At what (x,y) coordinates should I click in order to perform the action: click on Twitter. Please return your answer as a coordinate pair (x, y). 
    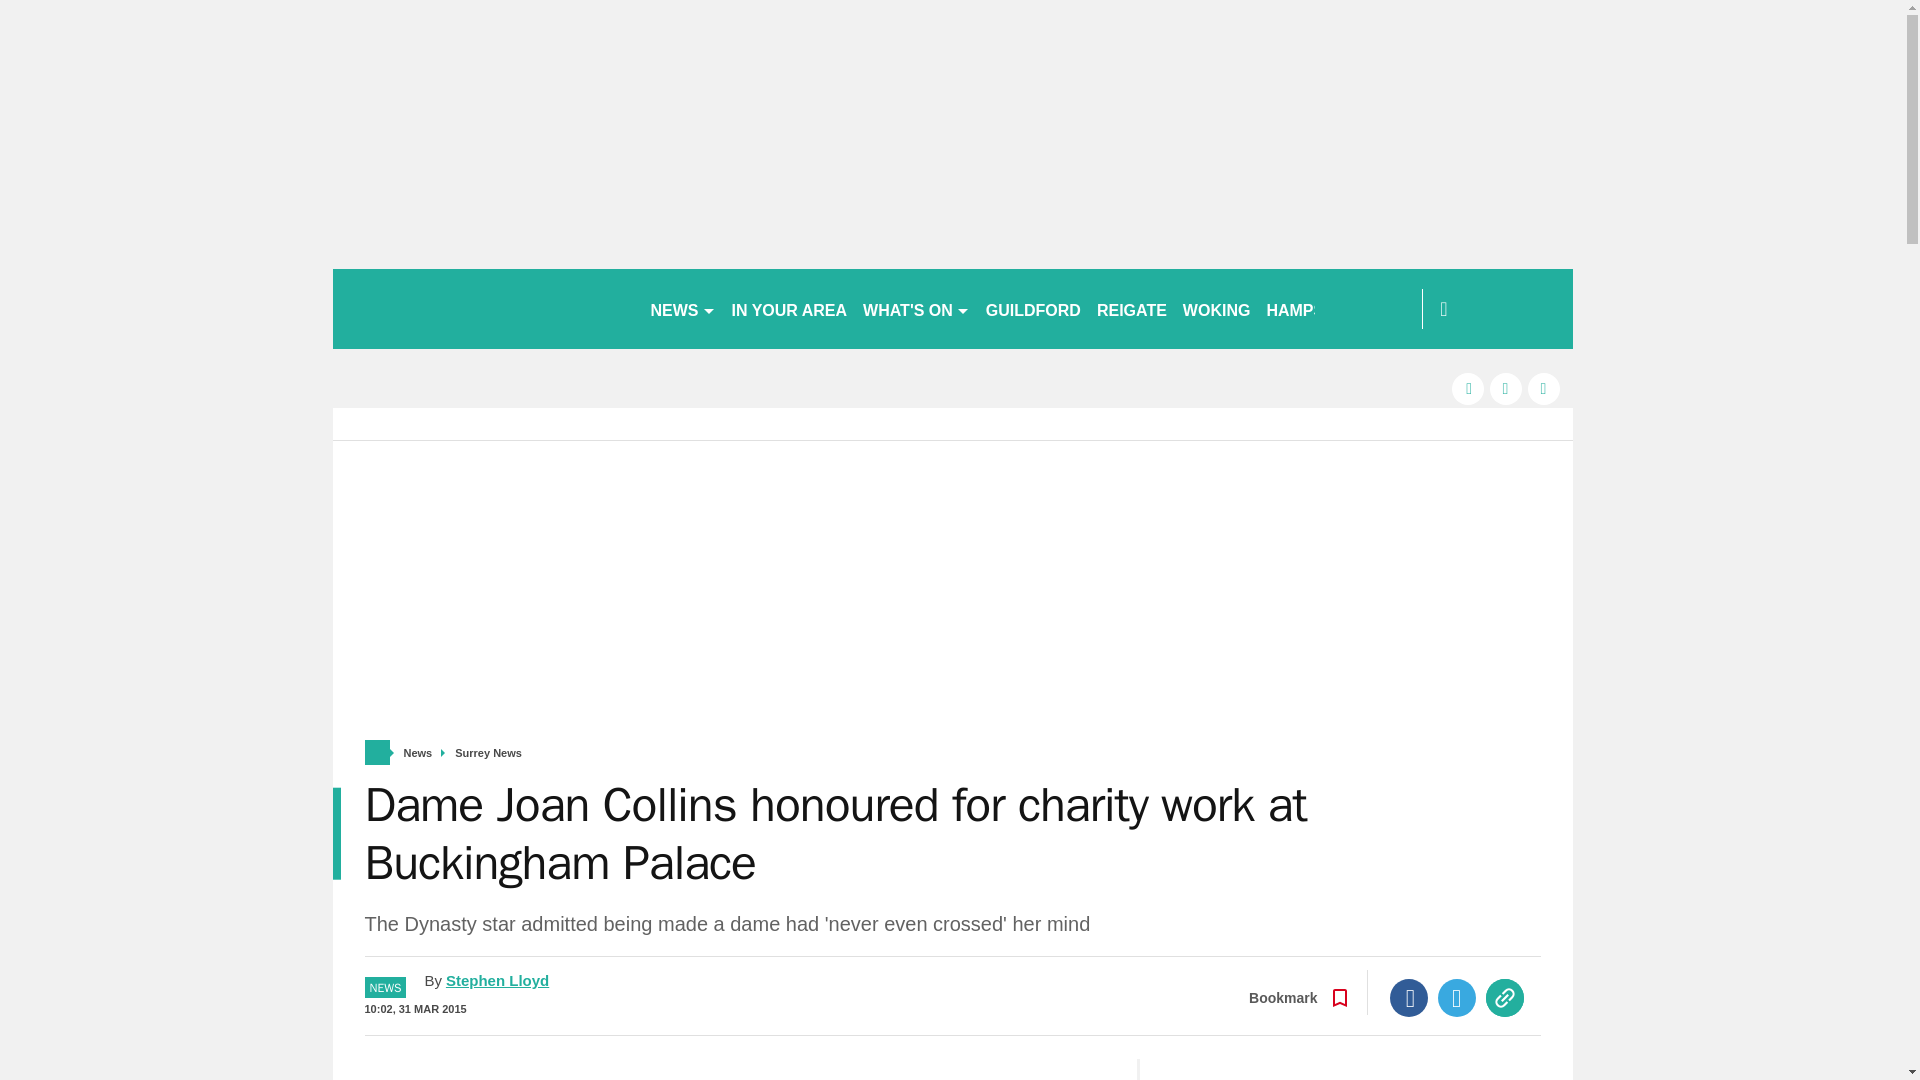
    Looking at the image, I should click on (1457, 998).